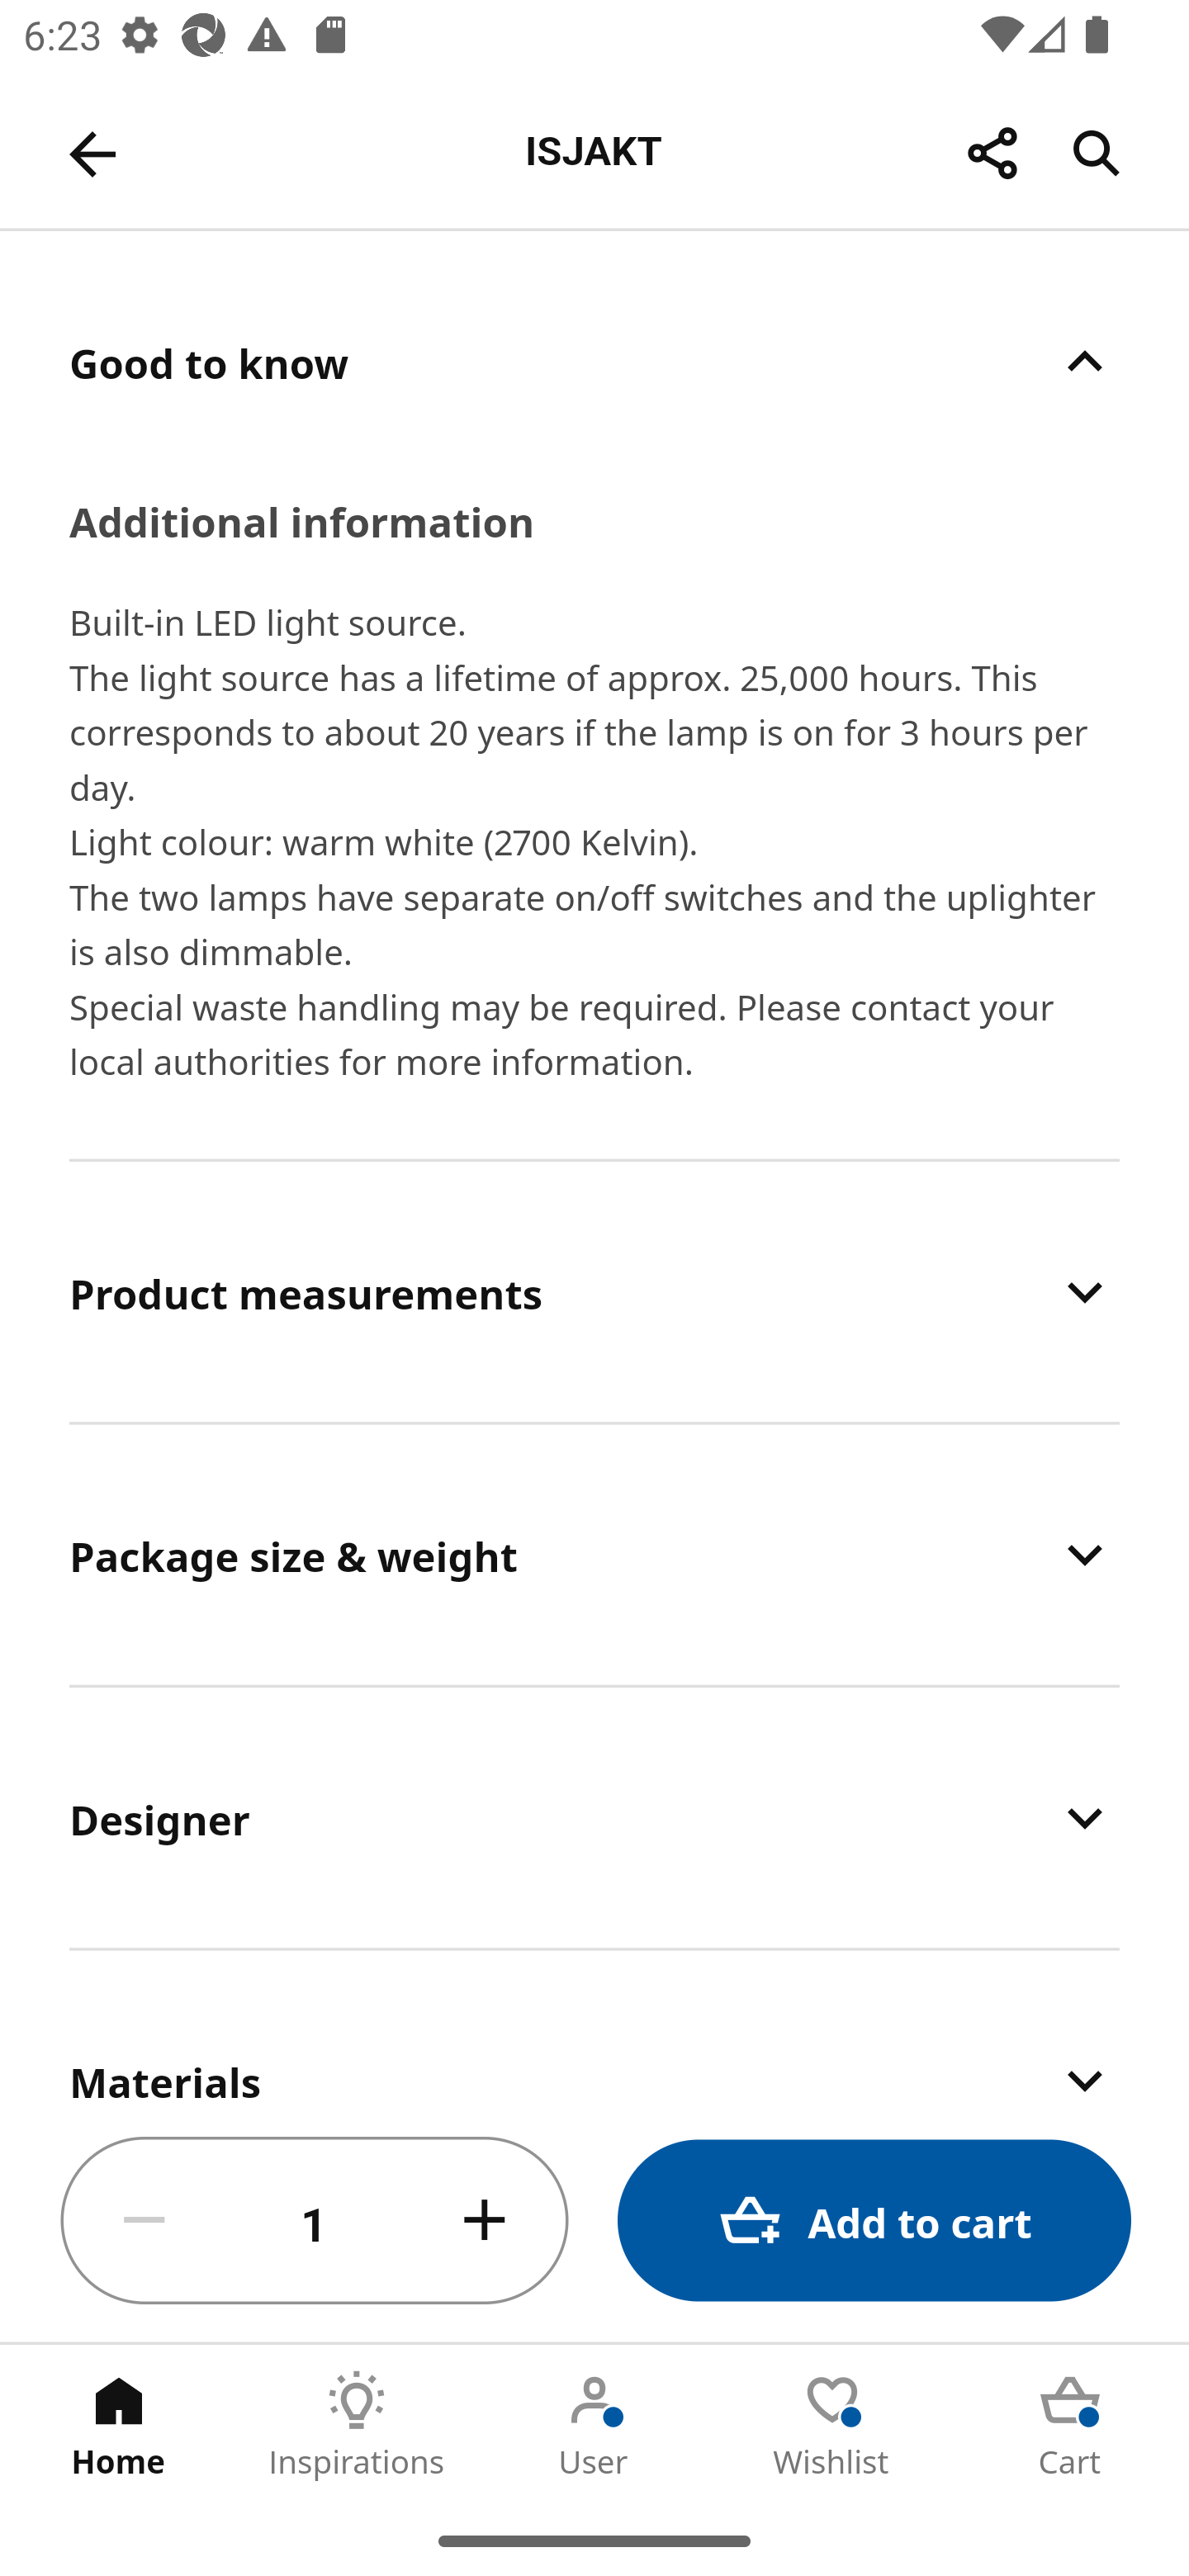  What do you see at coordinates (119, 2425) in the screenshot?
I see `Home
Tab 1 of 5` at bounding box center [119, 2425].